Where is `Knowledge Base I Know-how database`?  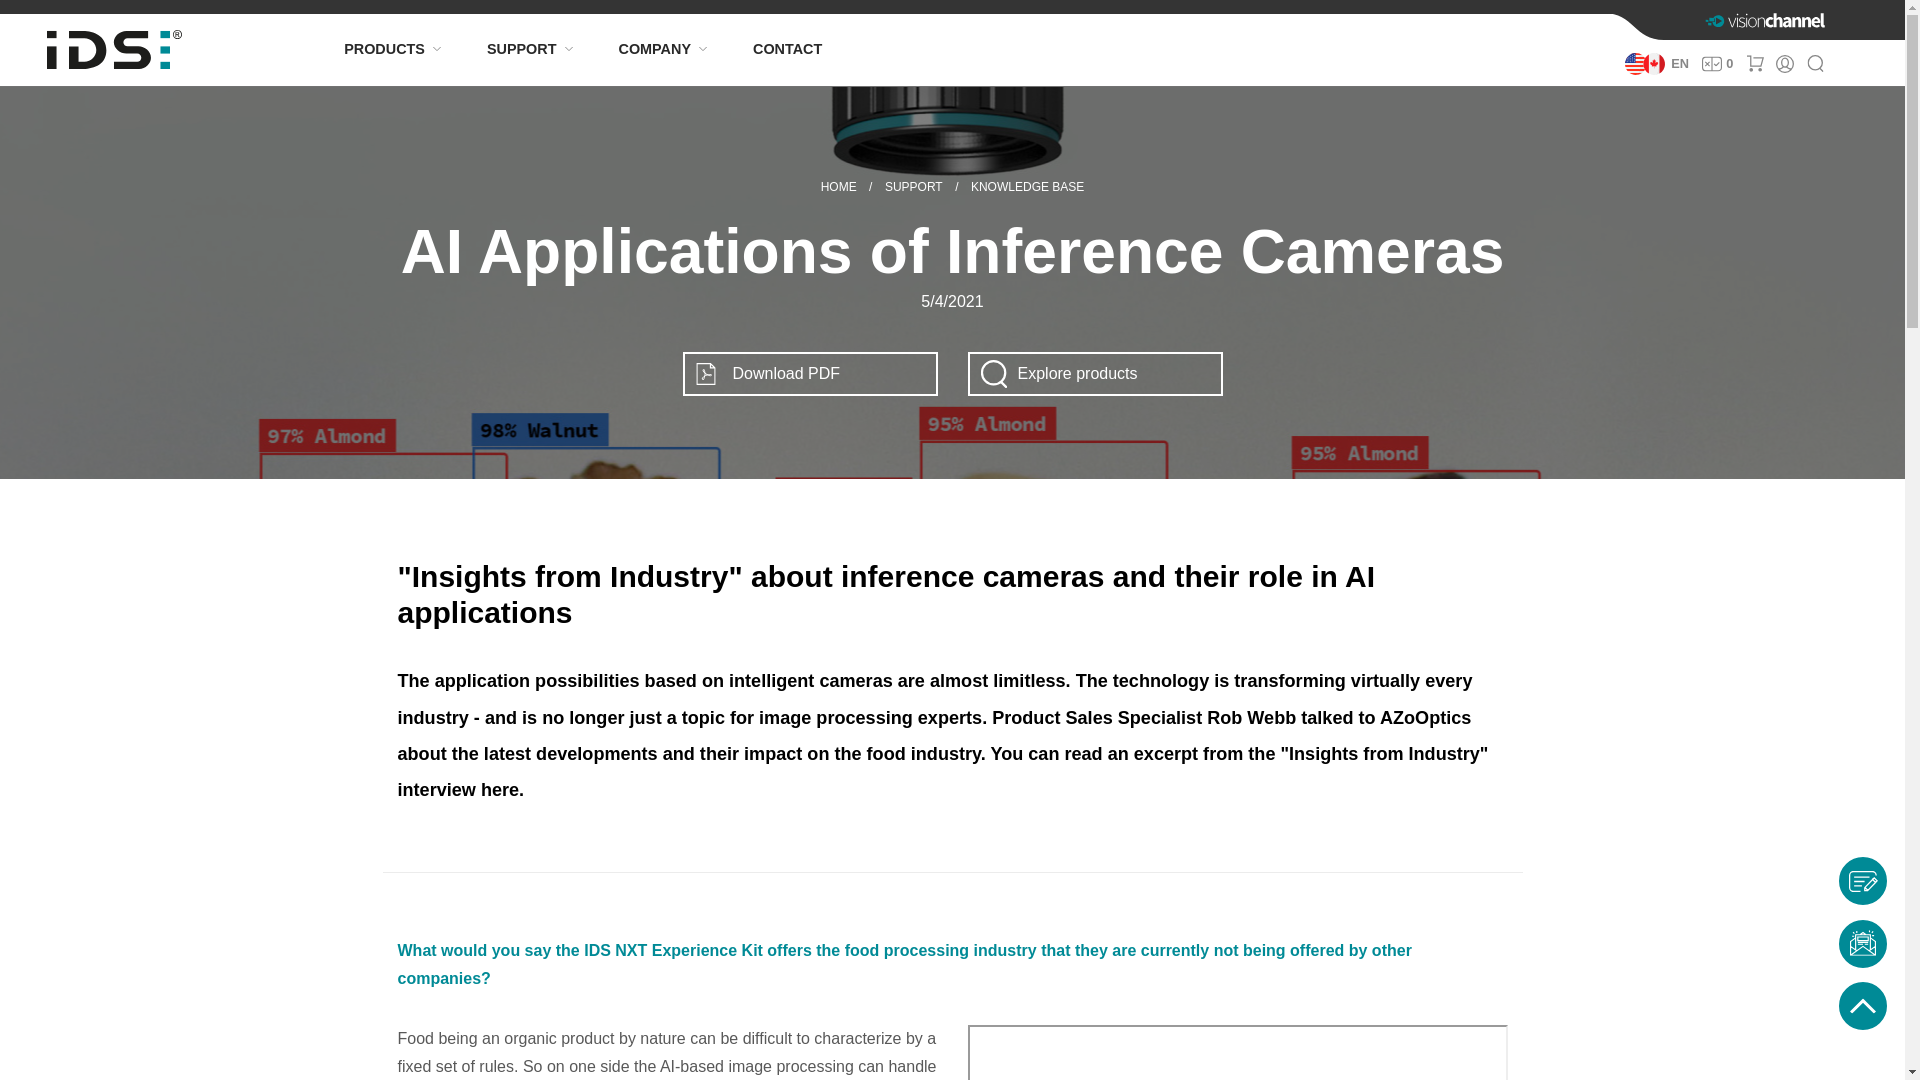
Knowledge Base I Know-how database is located at coordinates (1028, 187).